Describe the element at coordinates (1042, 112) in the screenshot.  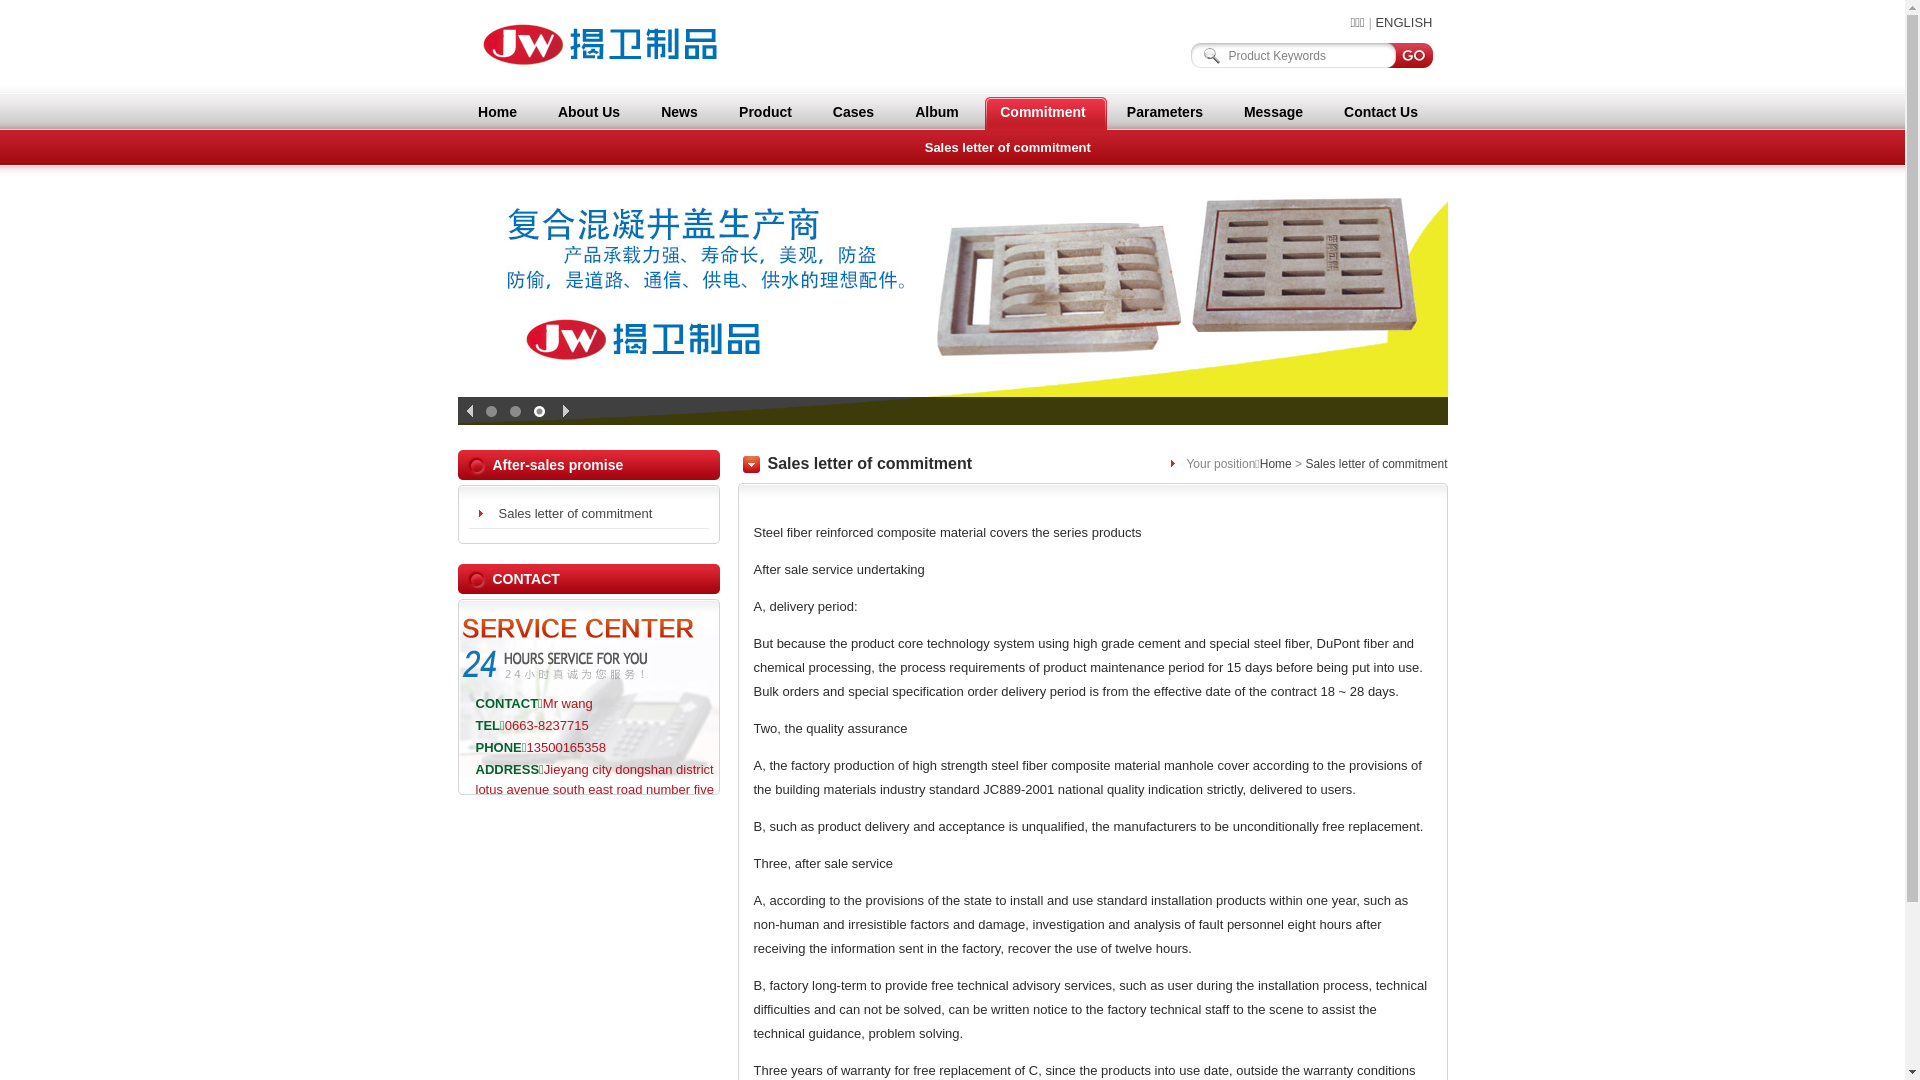
I see `Commitment` at that location.